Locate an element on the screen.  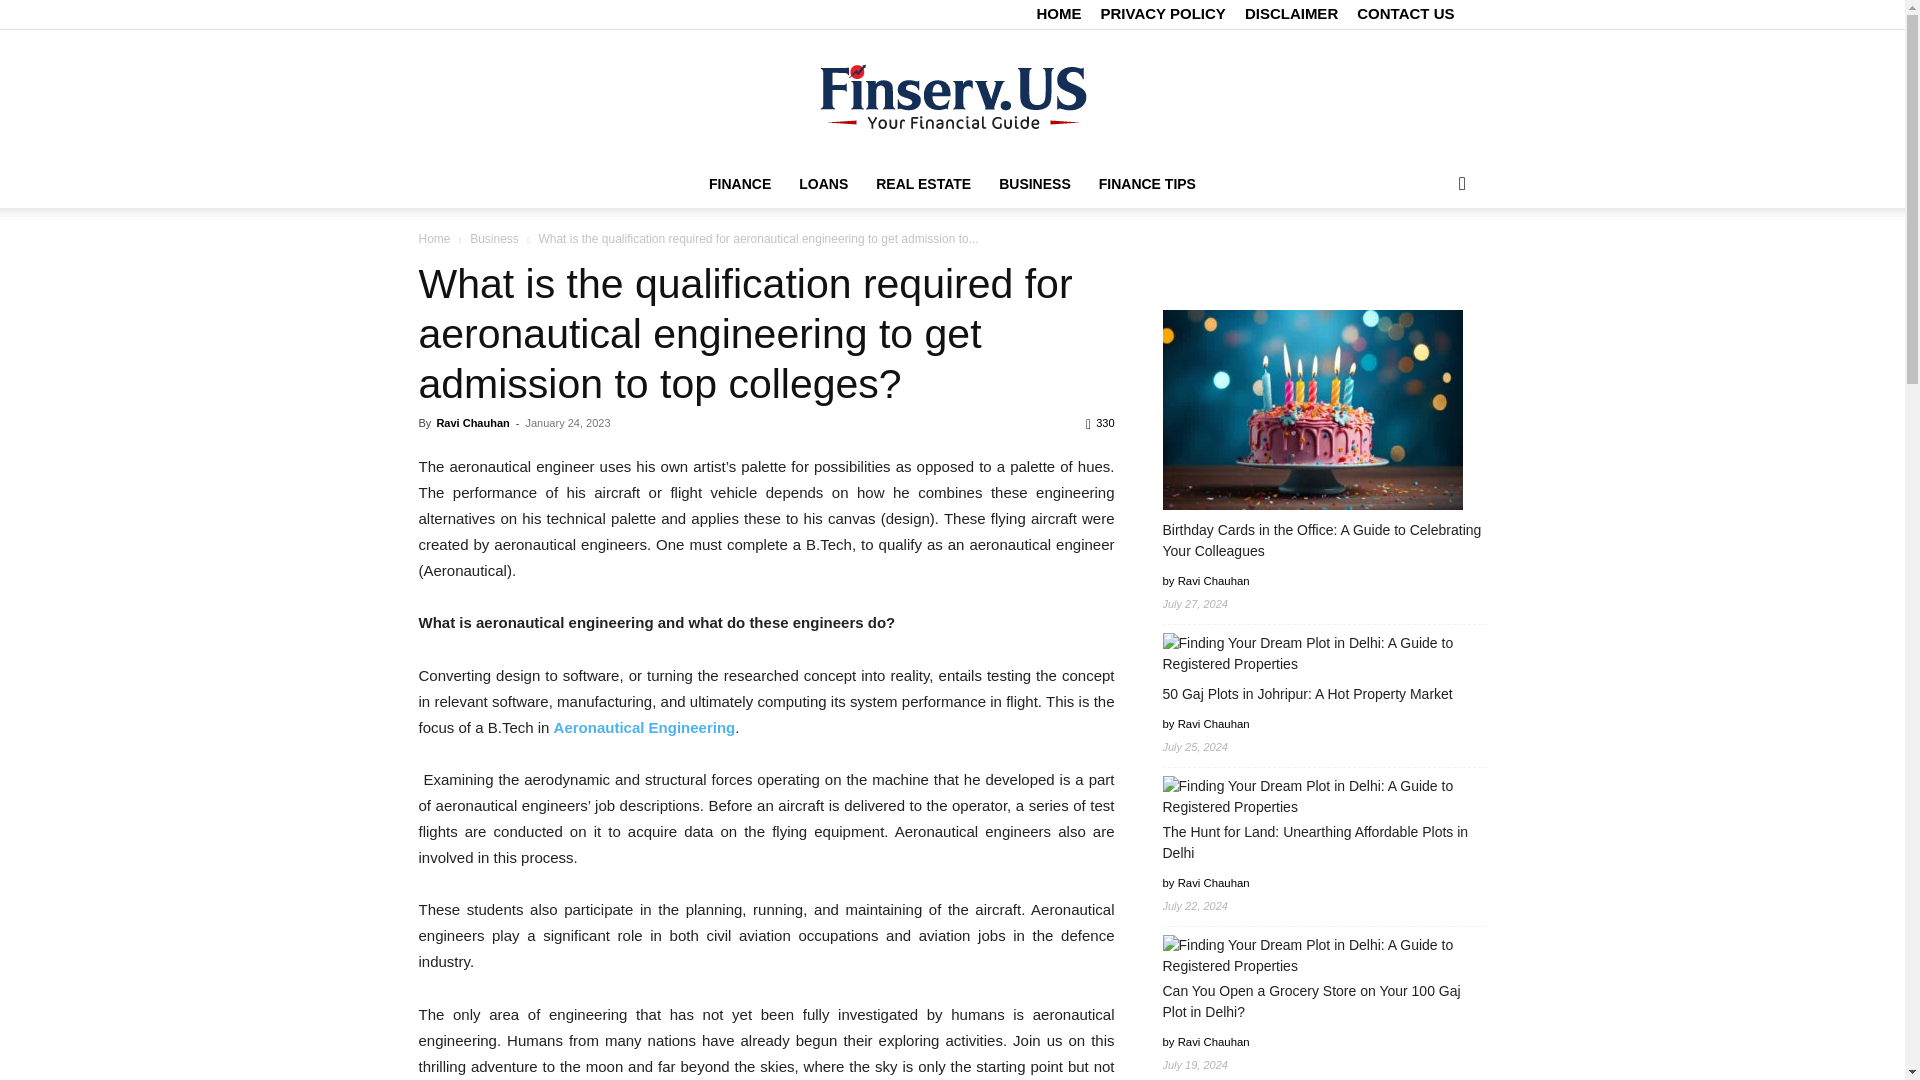
Search is located at coordinates (1430, 264).